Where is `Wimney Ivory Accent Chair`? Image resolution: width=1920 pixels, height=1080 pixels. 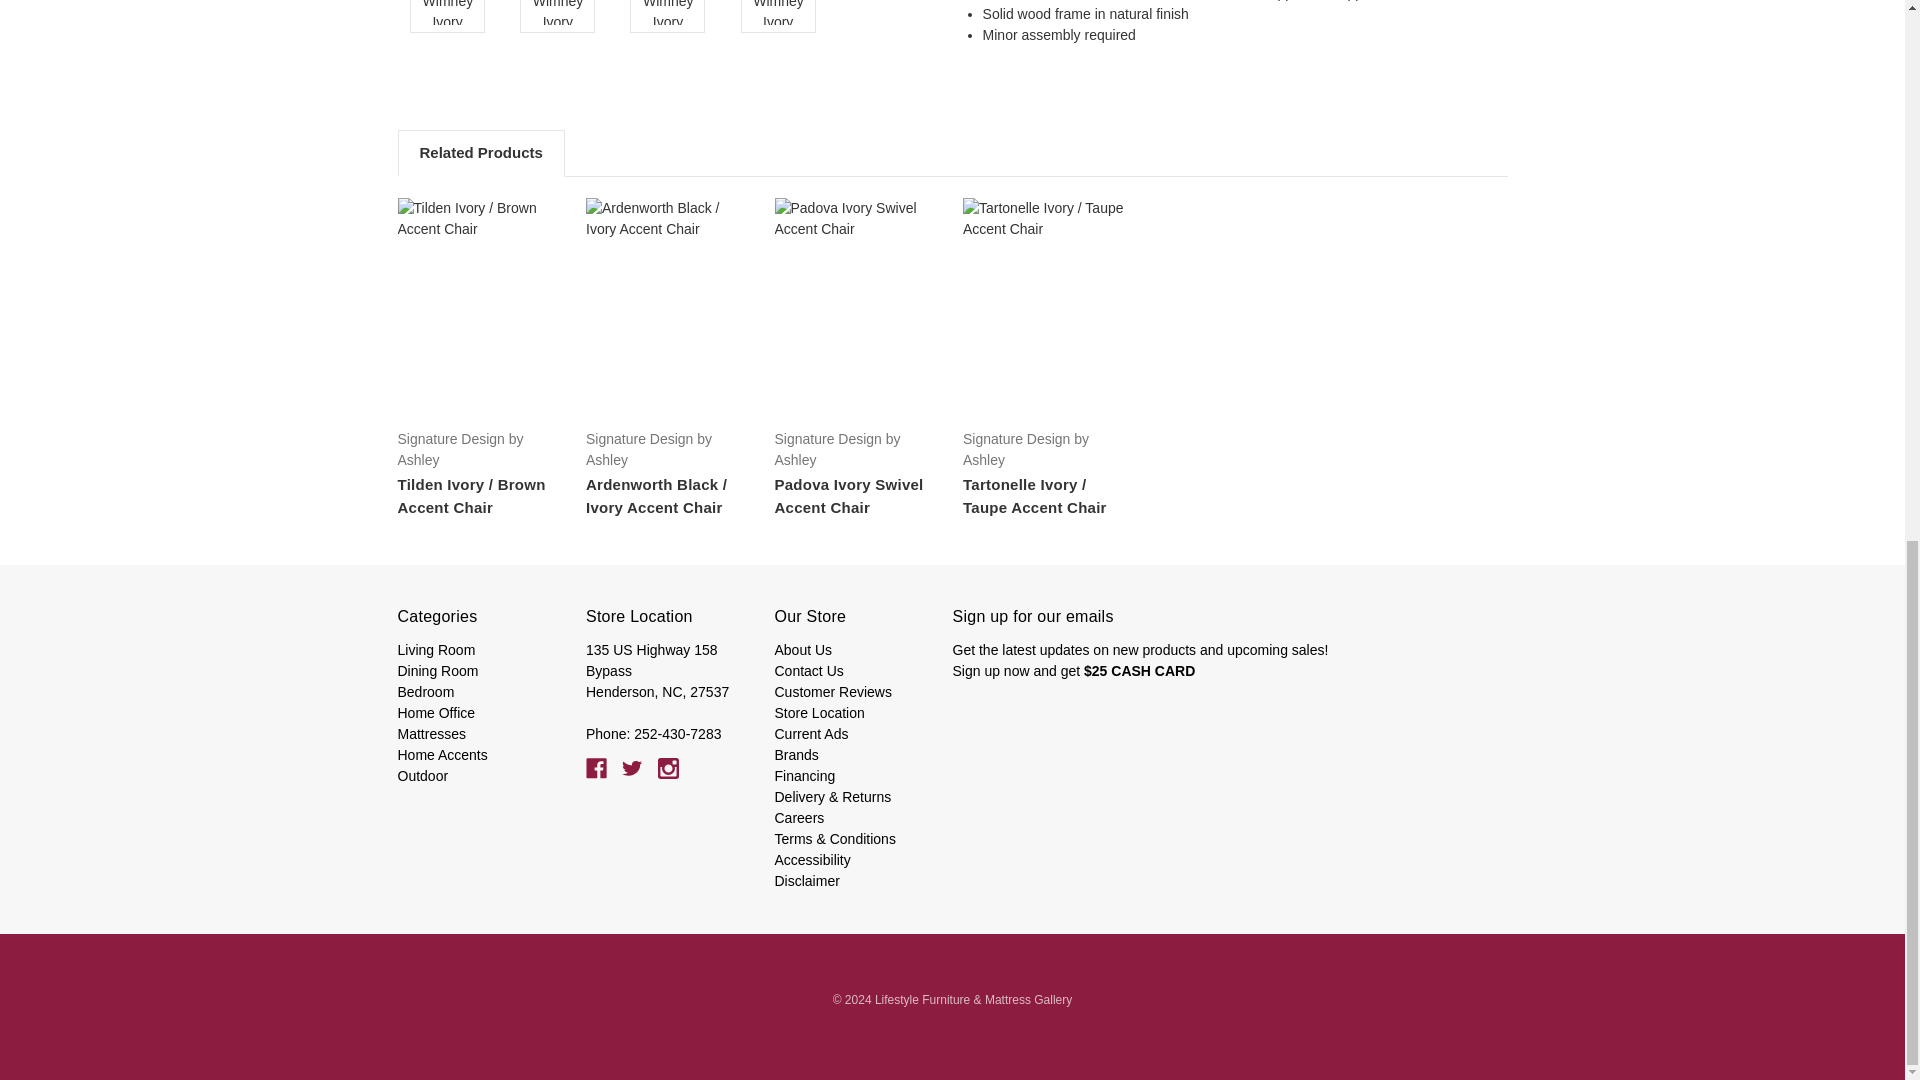 Wimney Ivory Accent Chair is located at coordinates (777, 12).